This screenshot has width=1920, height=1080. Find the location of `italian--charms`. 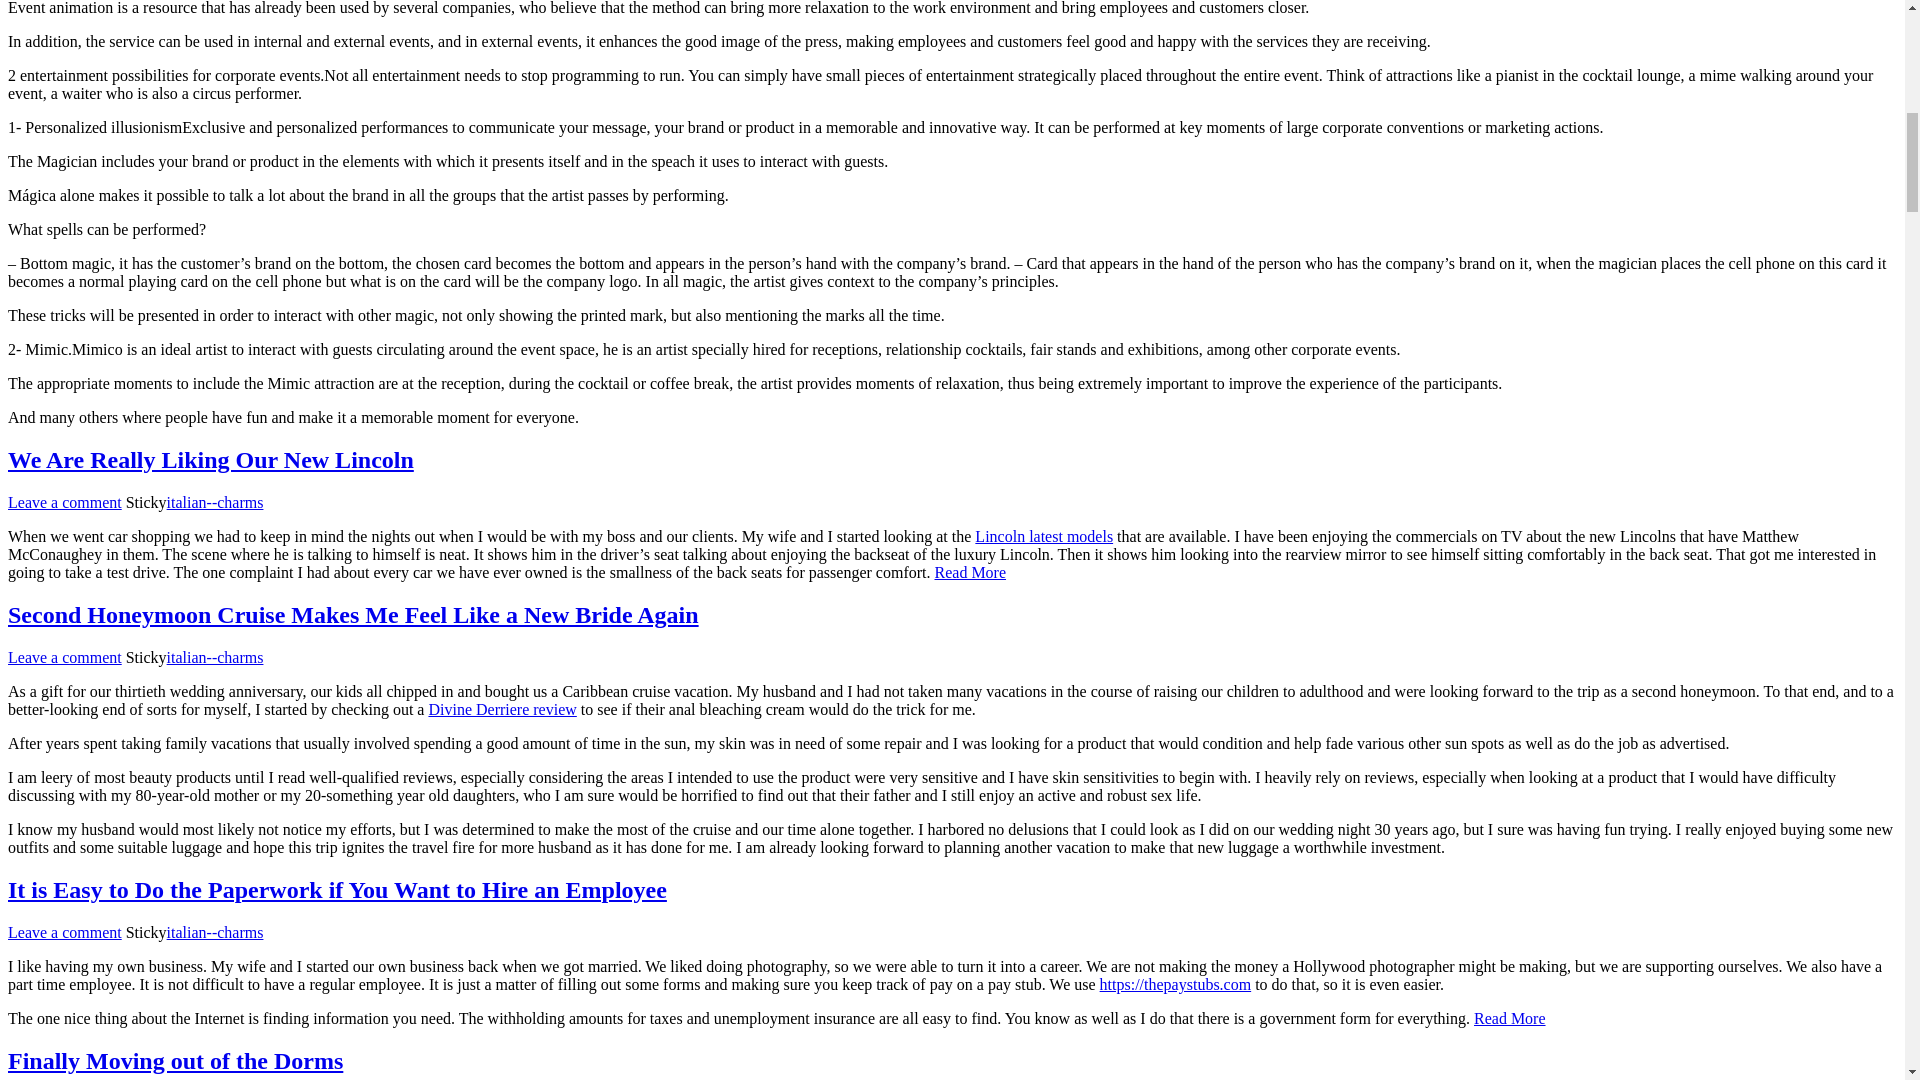

italian--charms is located at coordinates (216, 502).